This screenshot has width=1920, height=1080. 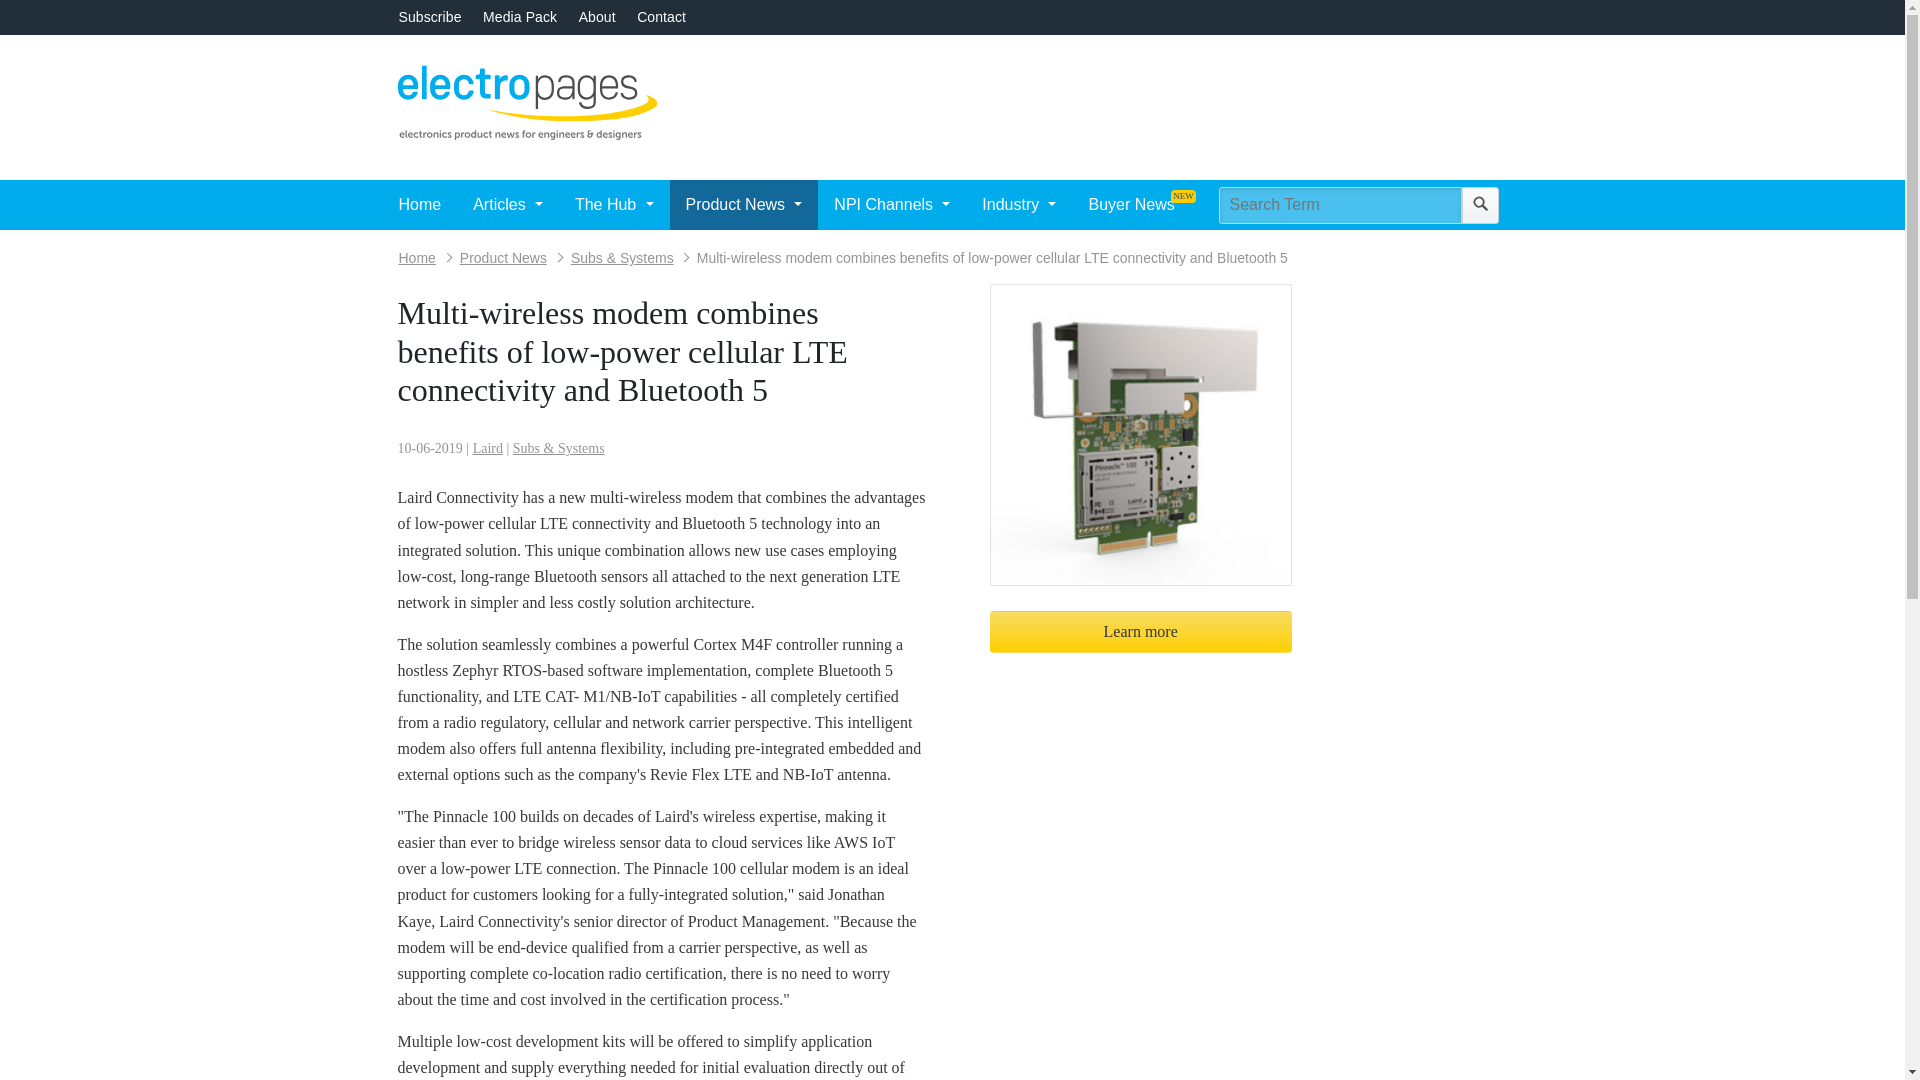 What do you see at coordinates (428, 16) in the screenshot?
I see `Subscribe` at bounding box center [428, 16].